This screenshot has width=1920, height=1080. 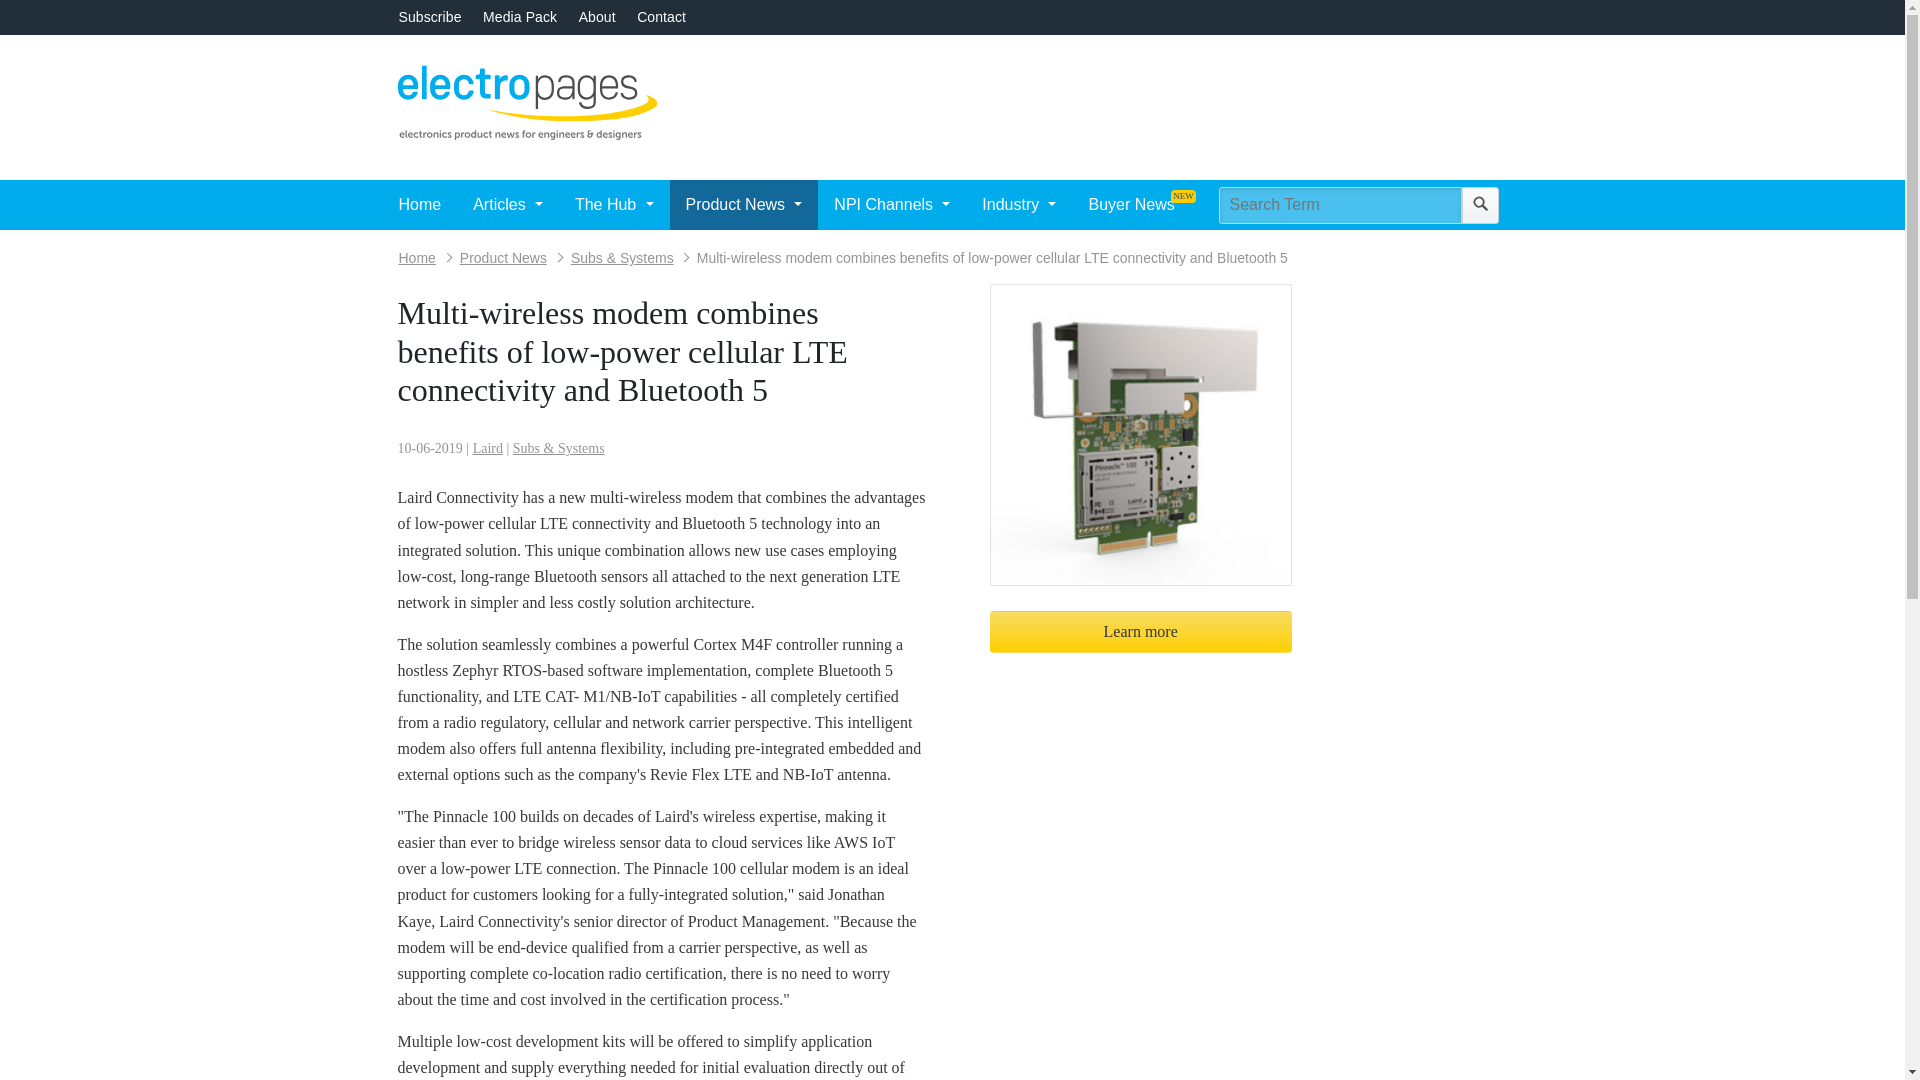 What do you see at coordinates (428, 16) in the screenshot?
I see `Subscribe` at bounding box center [428, 16].